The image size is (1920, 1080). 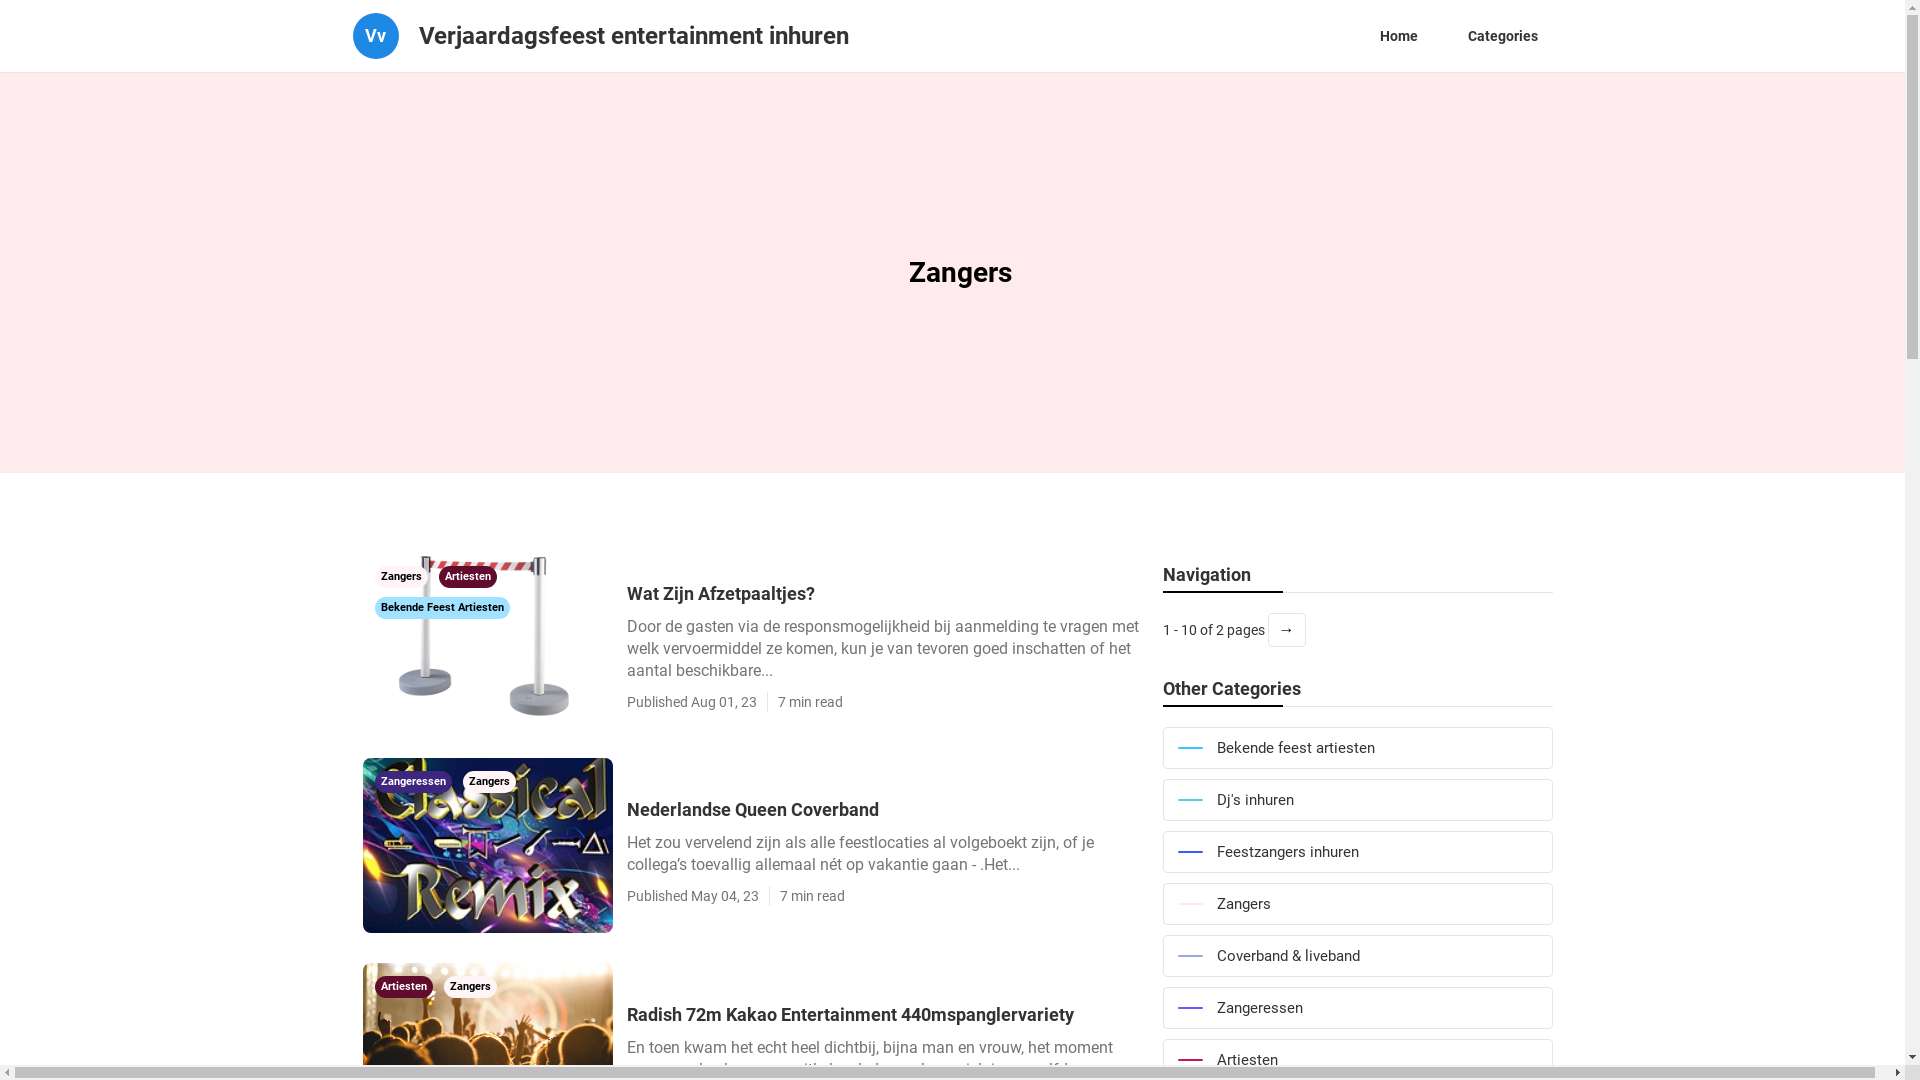 I want to click on Artiesten, so click(x=404, y=985).